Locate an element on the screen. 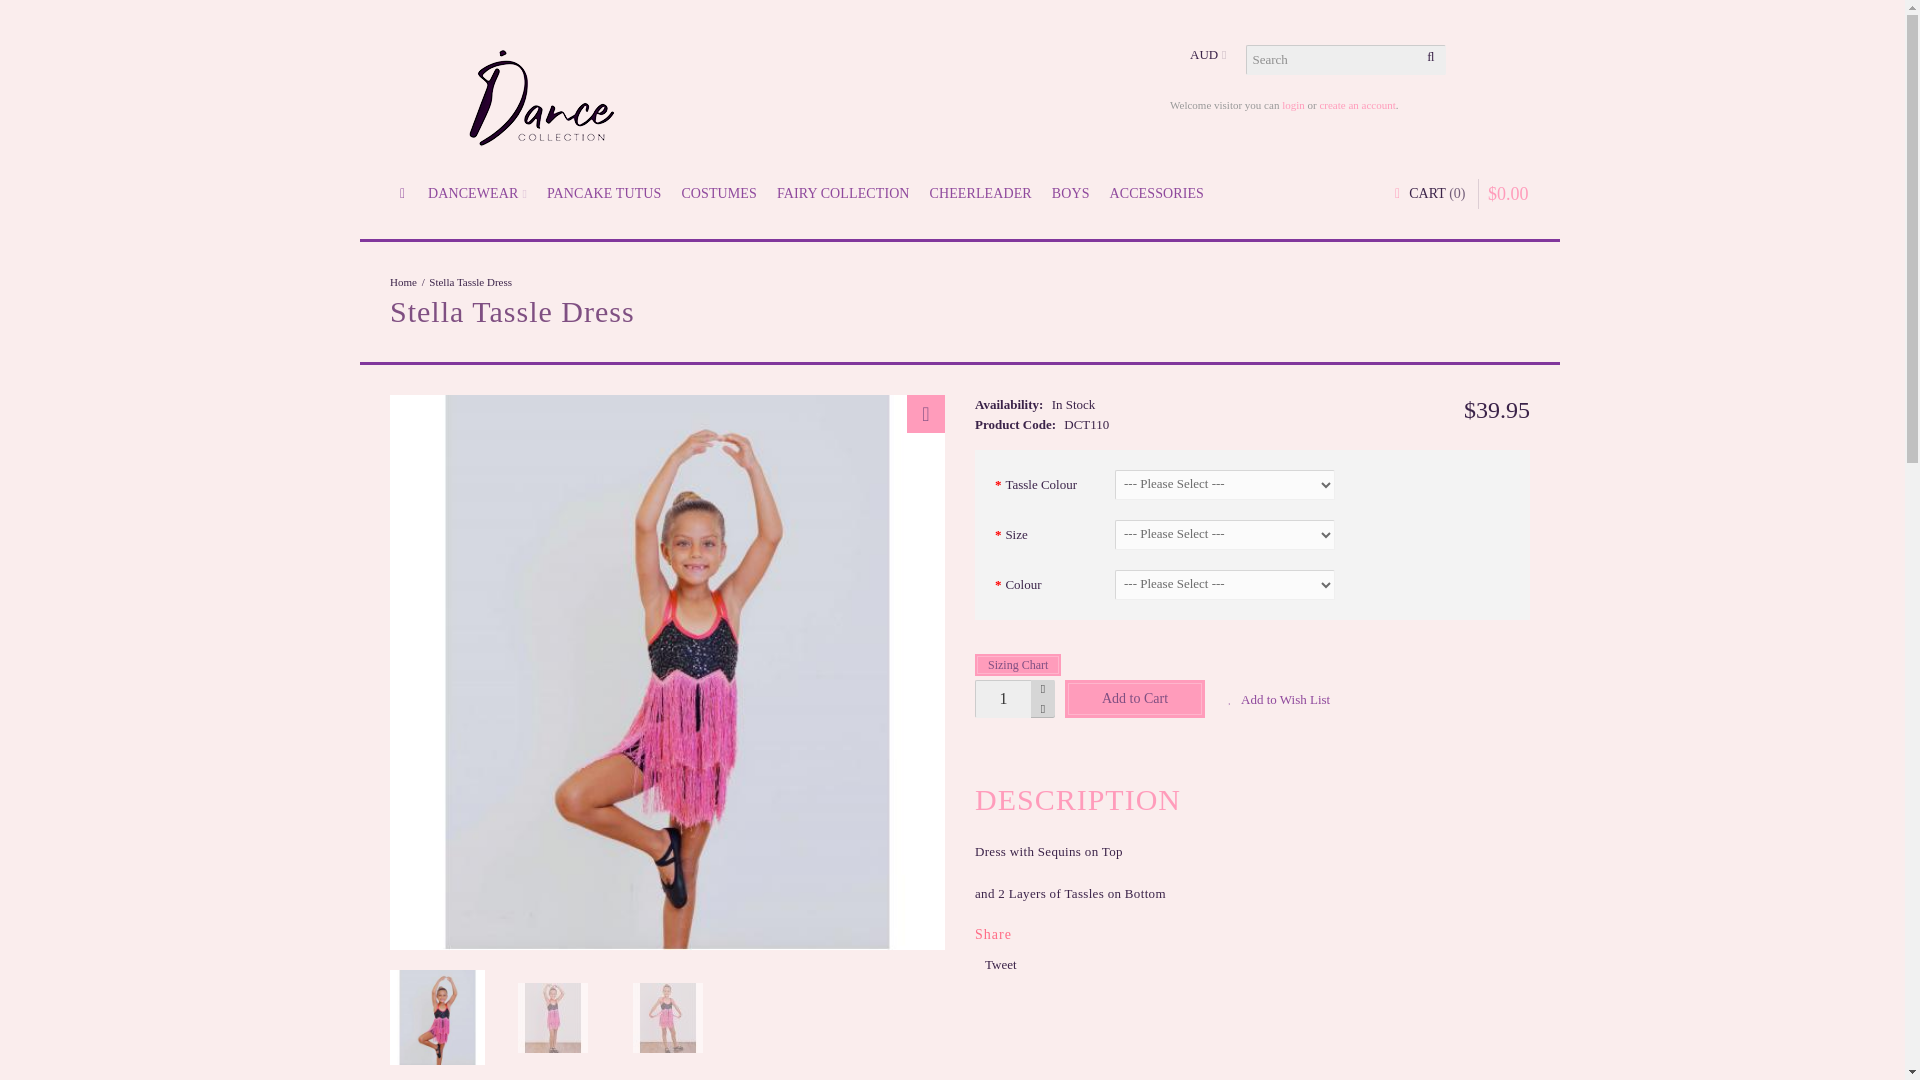 The height and width of the screenshot is (1080, 1920). FAIRY COLLECTION is located at coordinates (842, 194).